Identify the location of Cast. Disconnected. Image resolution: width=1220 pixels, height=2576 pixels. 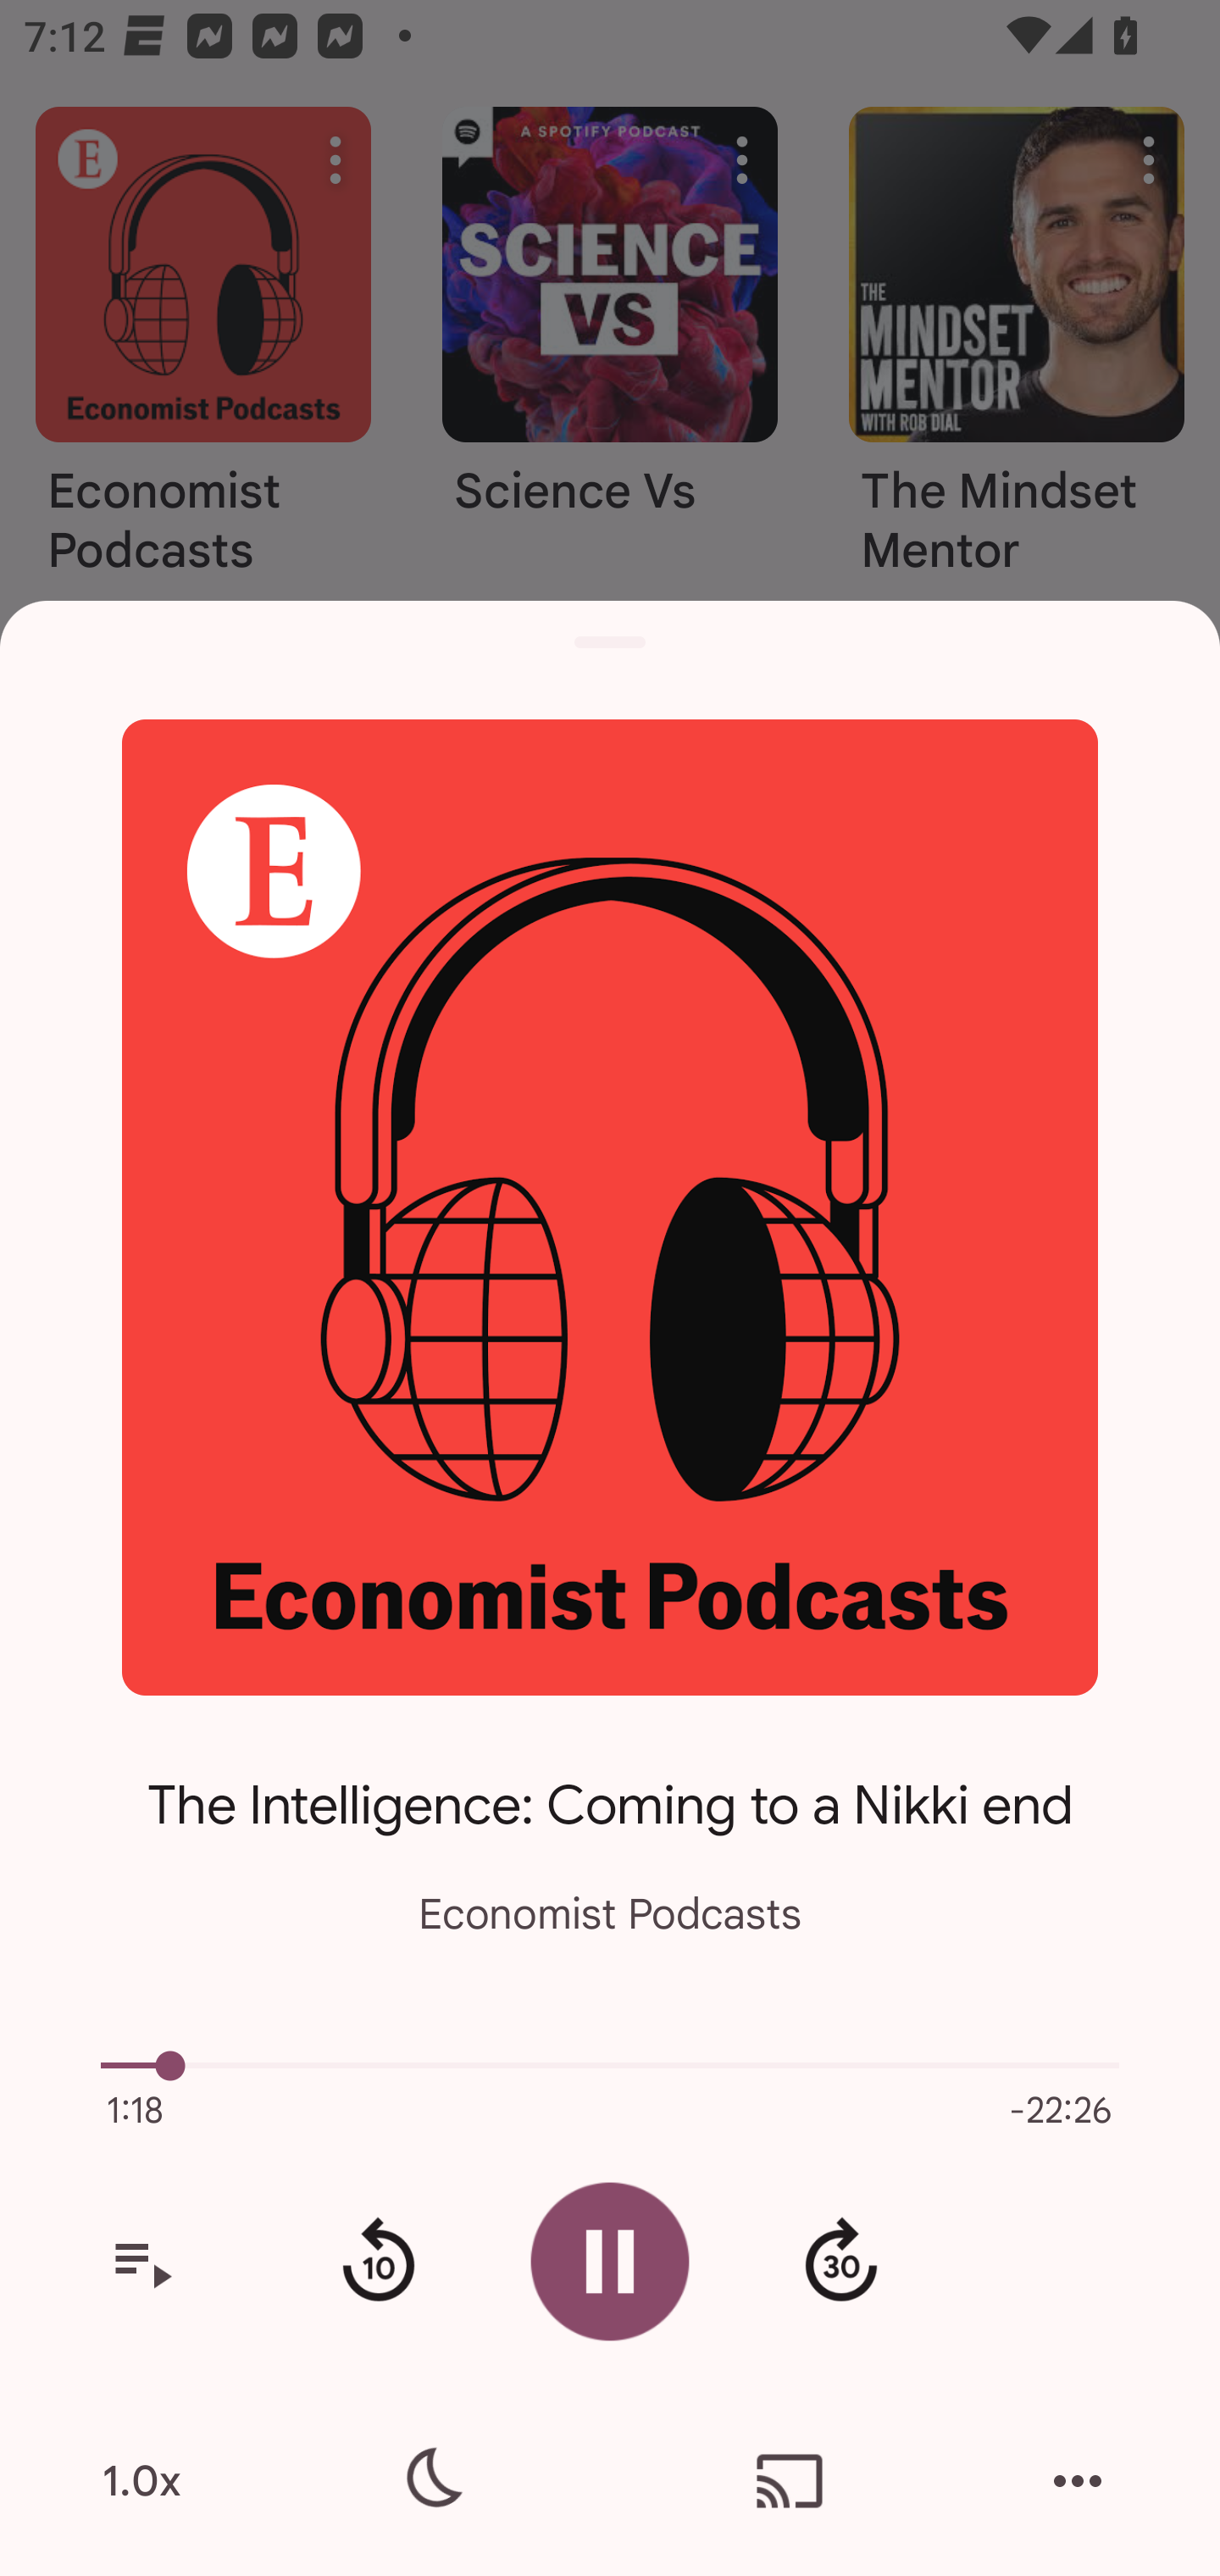
(790, 2481).